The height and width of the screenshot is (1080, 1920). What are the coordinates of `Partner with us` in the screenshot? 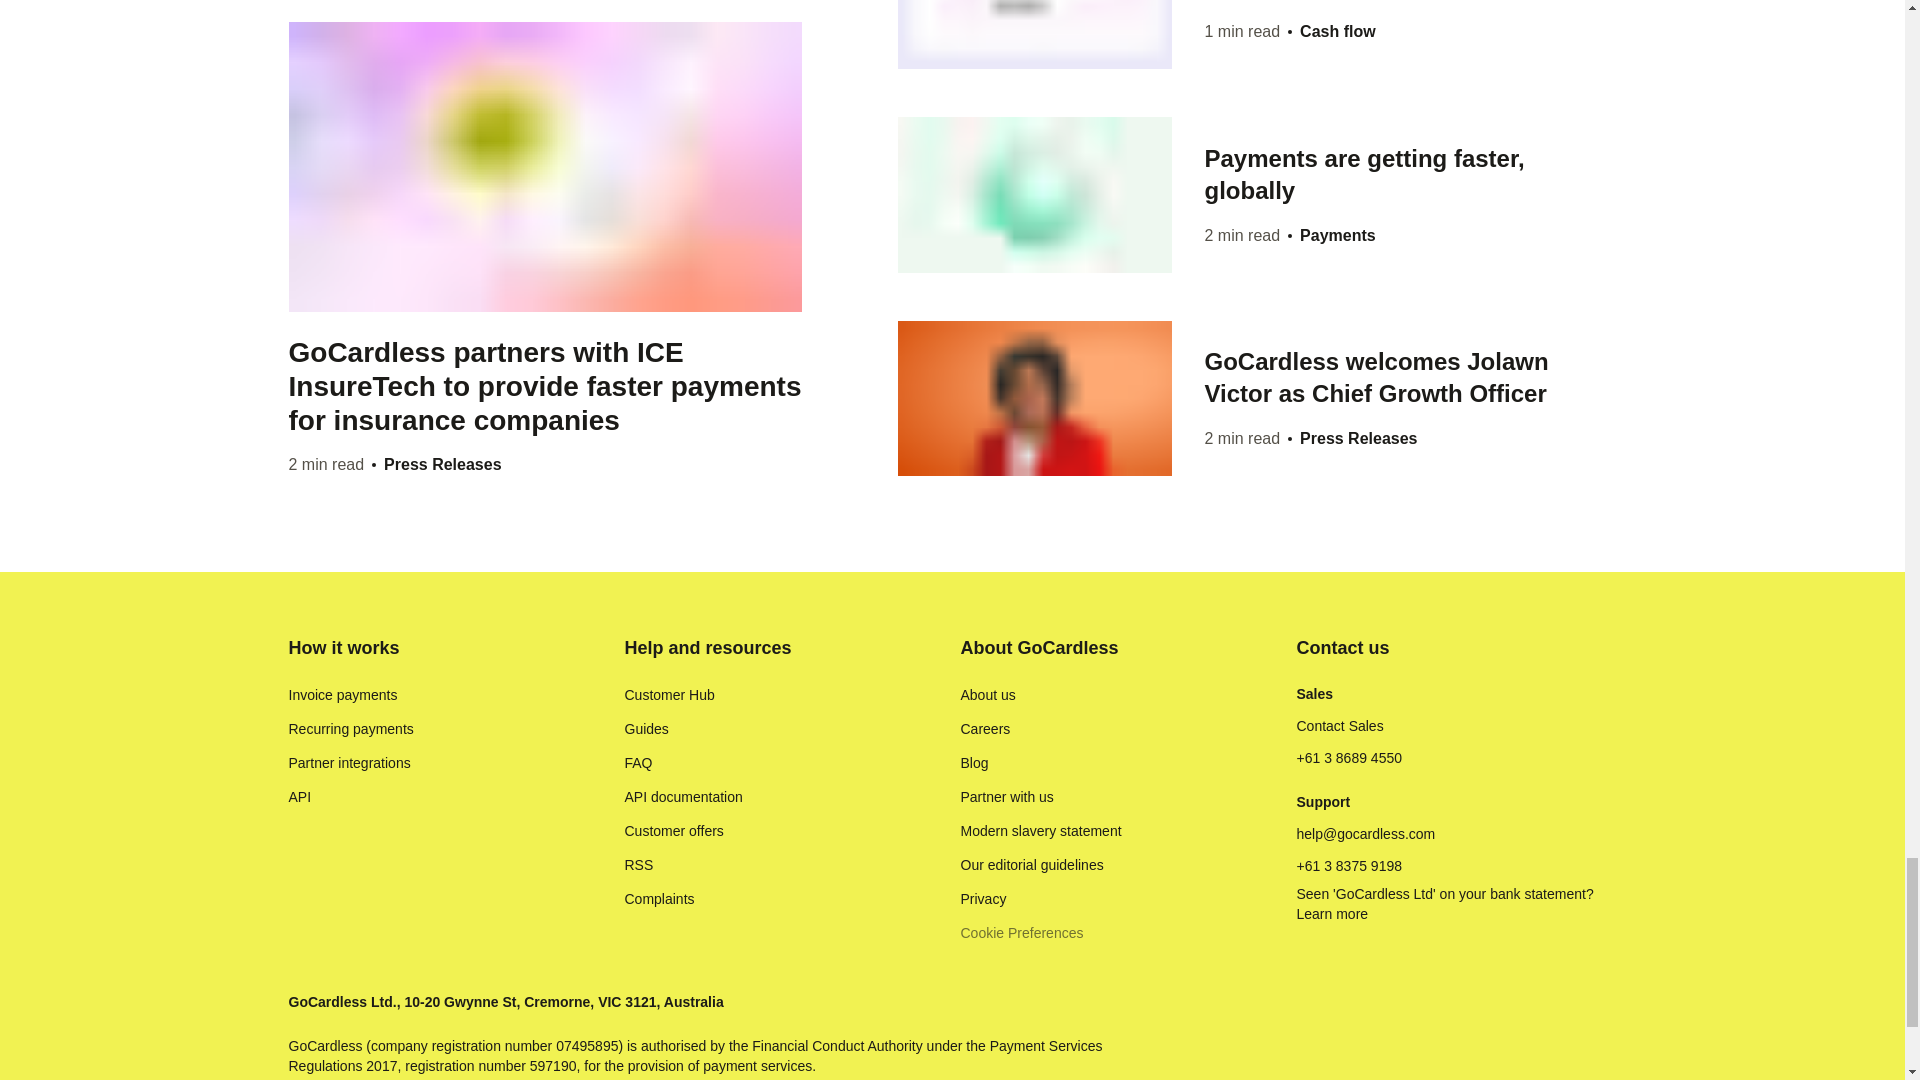 It's located at (1006, 796).